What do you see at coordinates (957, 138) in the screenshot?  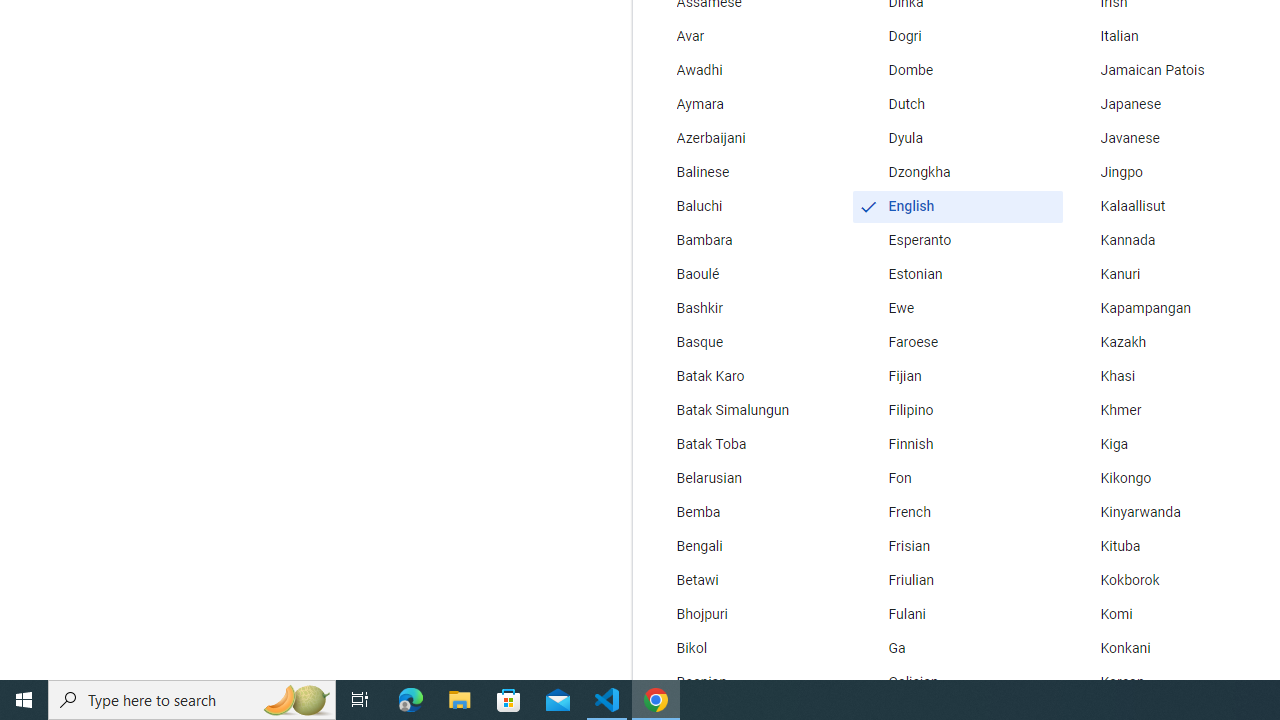 I see `Dyula` at bounding box center [957, 138].